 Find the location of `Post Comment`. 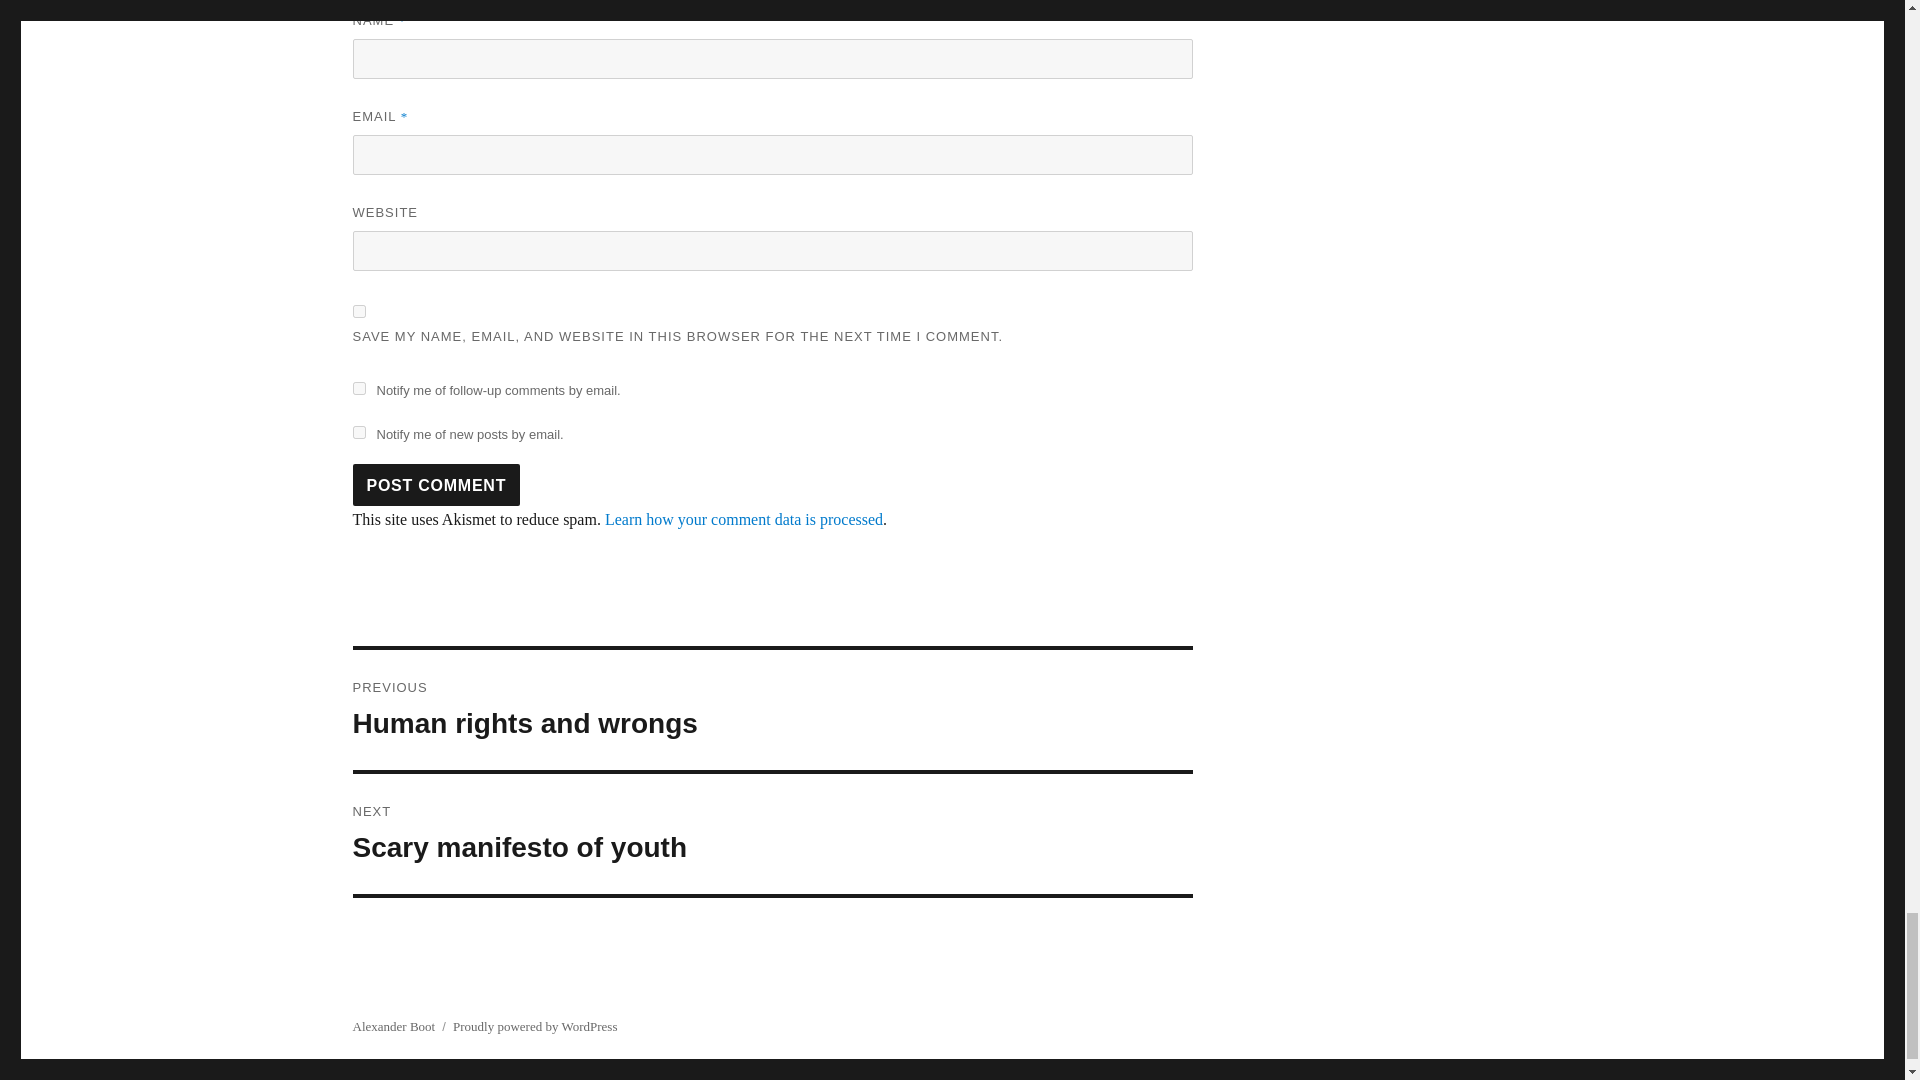

Post Comment is located at coordinates (436, 485).